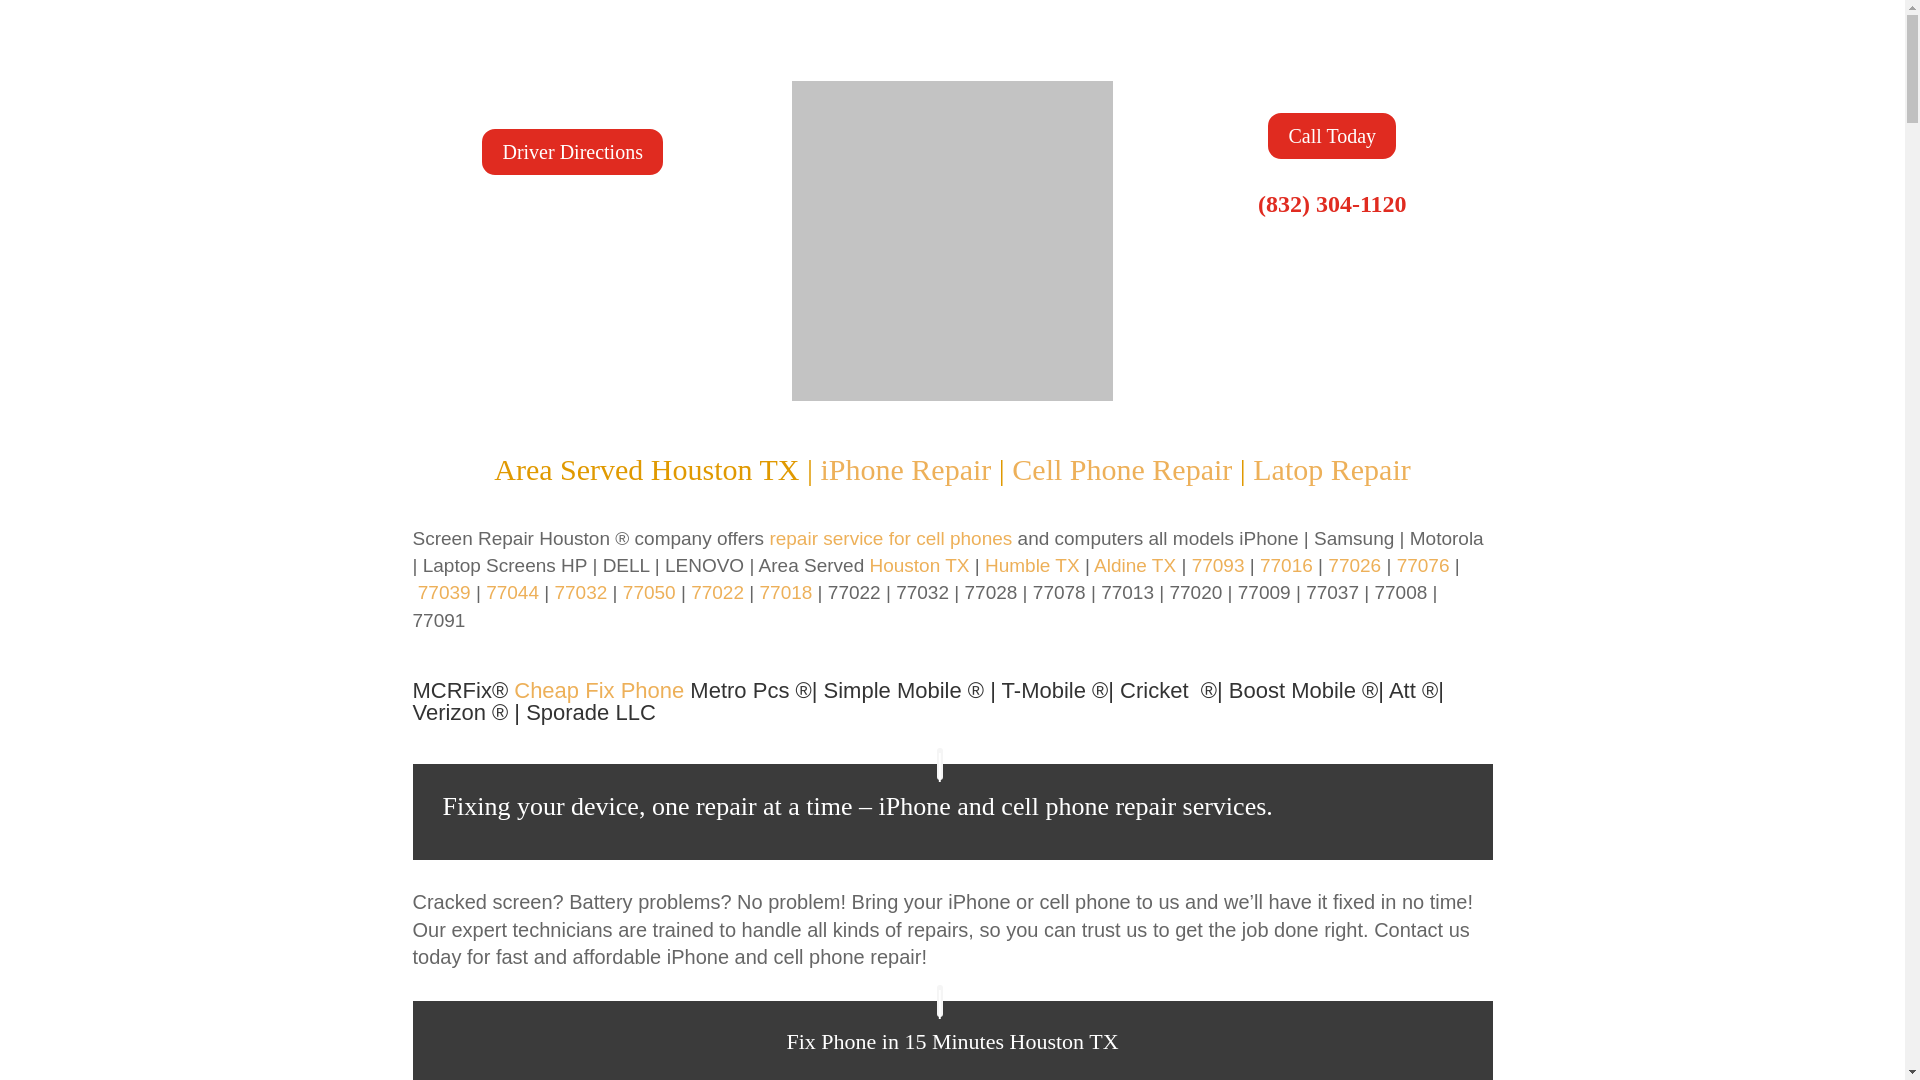 This screenshot has width=1920, height=1080. I want to click on 77093, so click(1218, 565).